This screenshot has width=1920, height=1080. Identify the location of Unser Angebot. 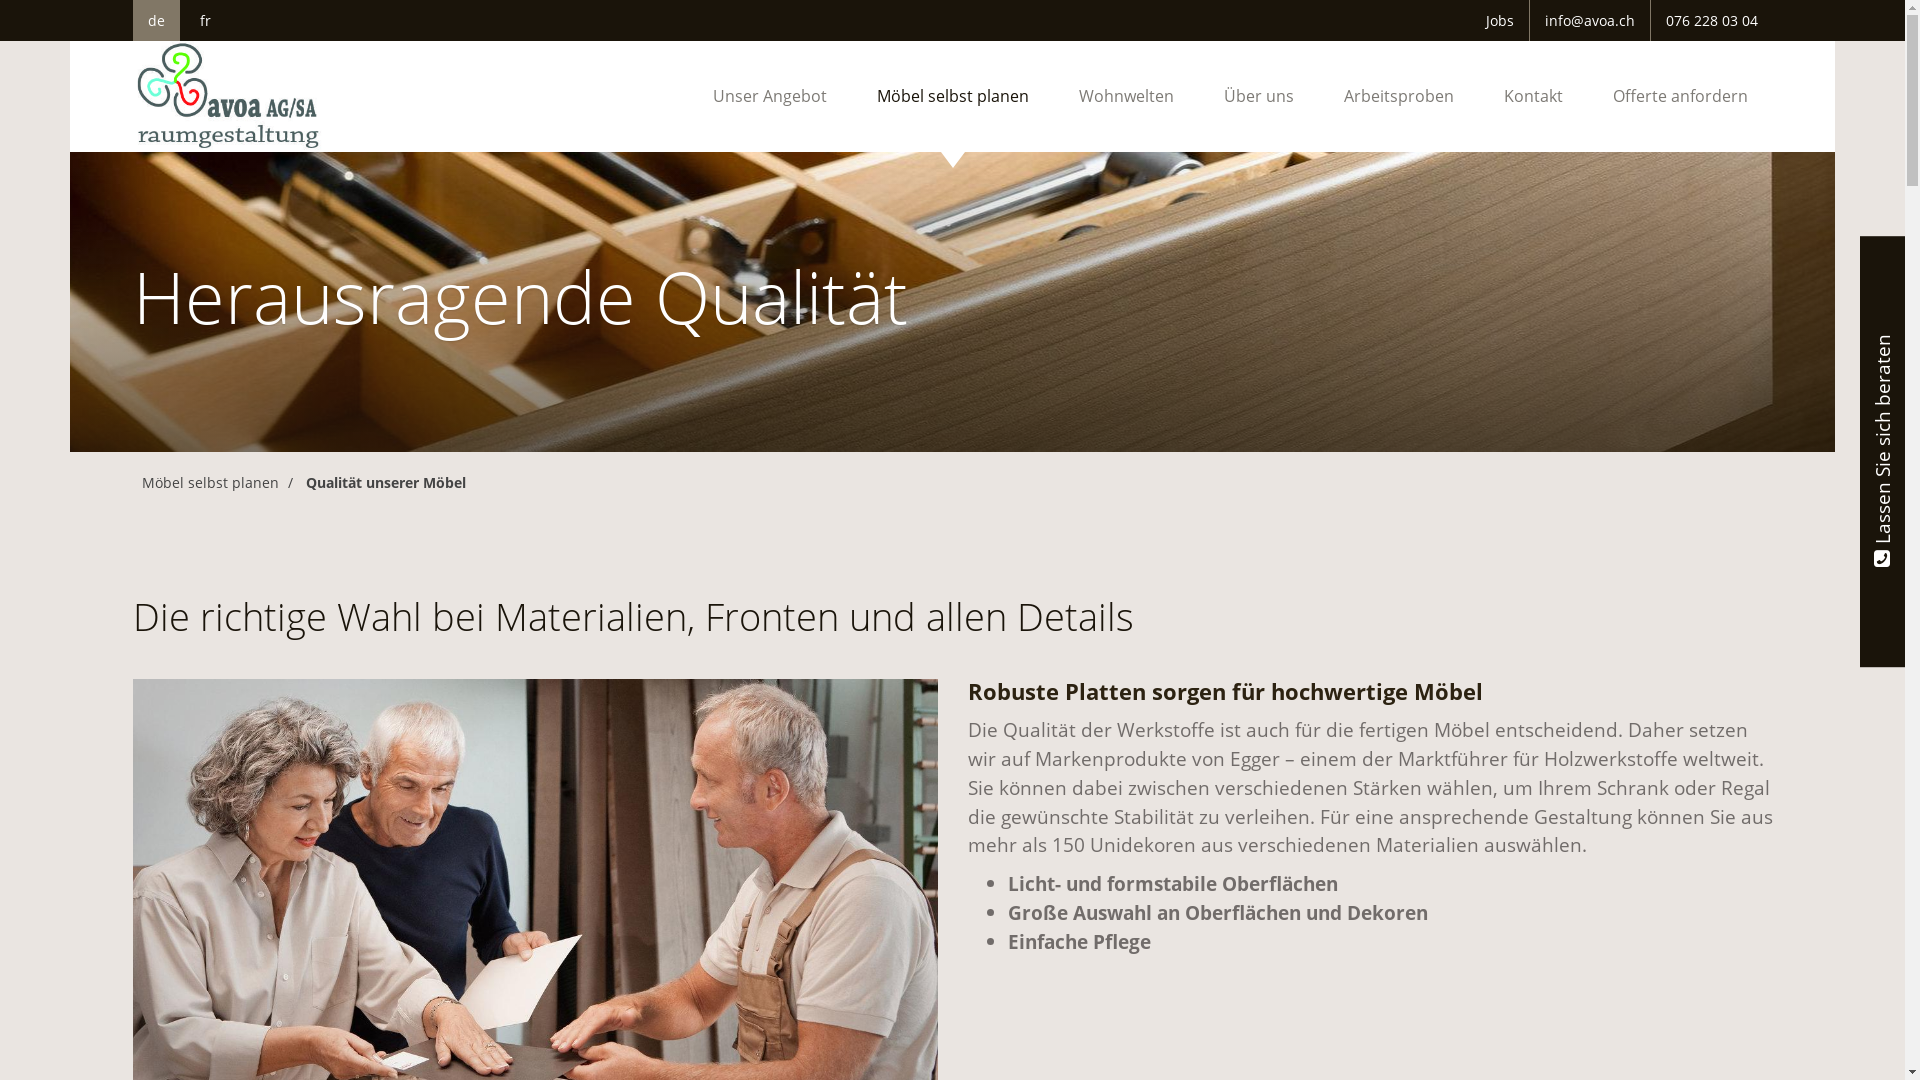
(770, 96).